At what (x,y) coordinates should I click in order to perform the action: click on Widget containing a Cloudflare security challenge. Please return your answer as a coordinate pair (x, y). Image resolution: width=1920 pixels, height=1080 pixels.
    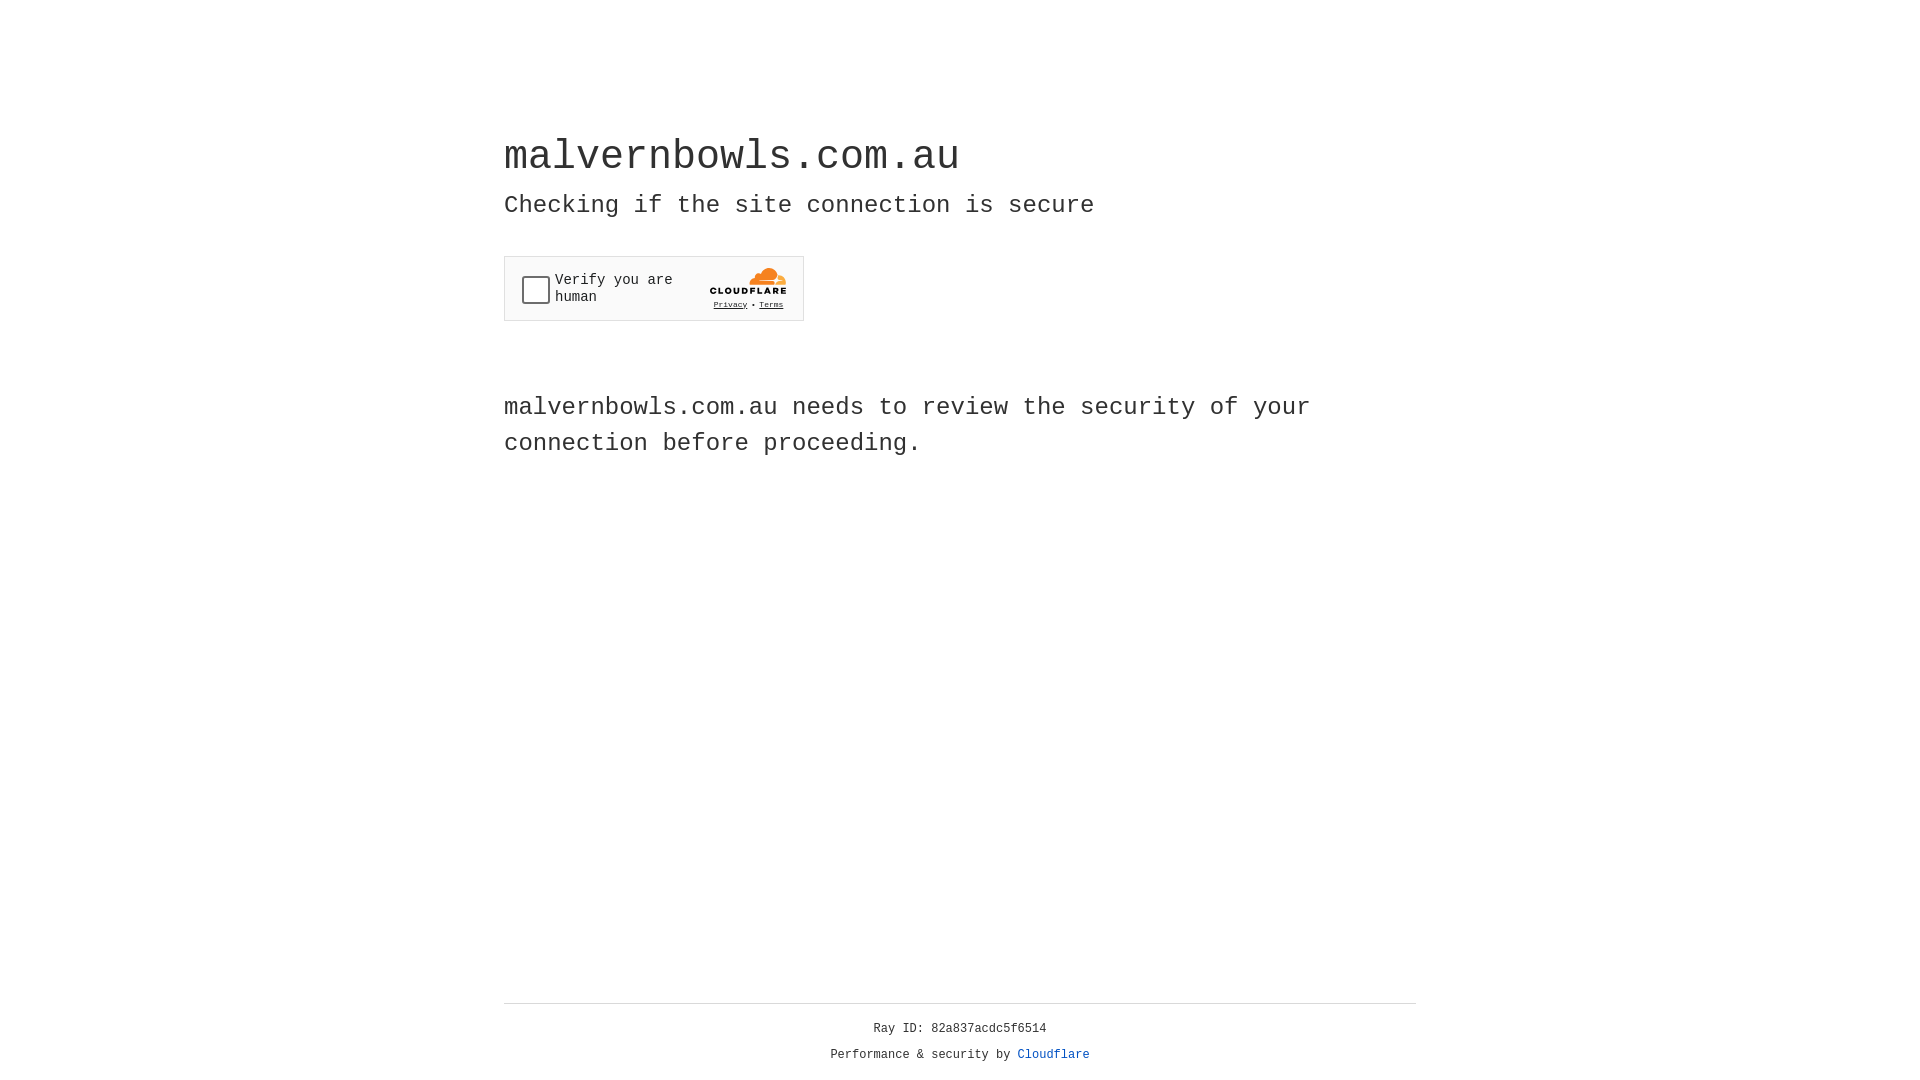
    Looking at the image, I should click on (654, 288).